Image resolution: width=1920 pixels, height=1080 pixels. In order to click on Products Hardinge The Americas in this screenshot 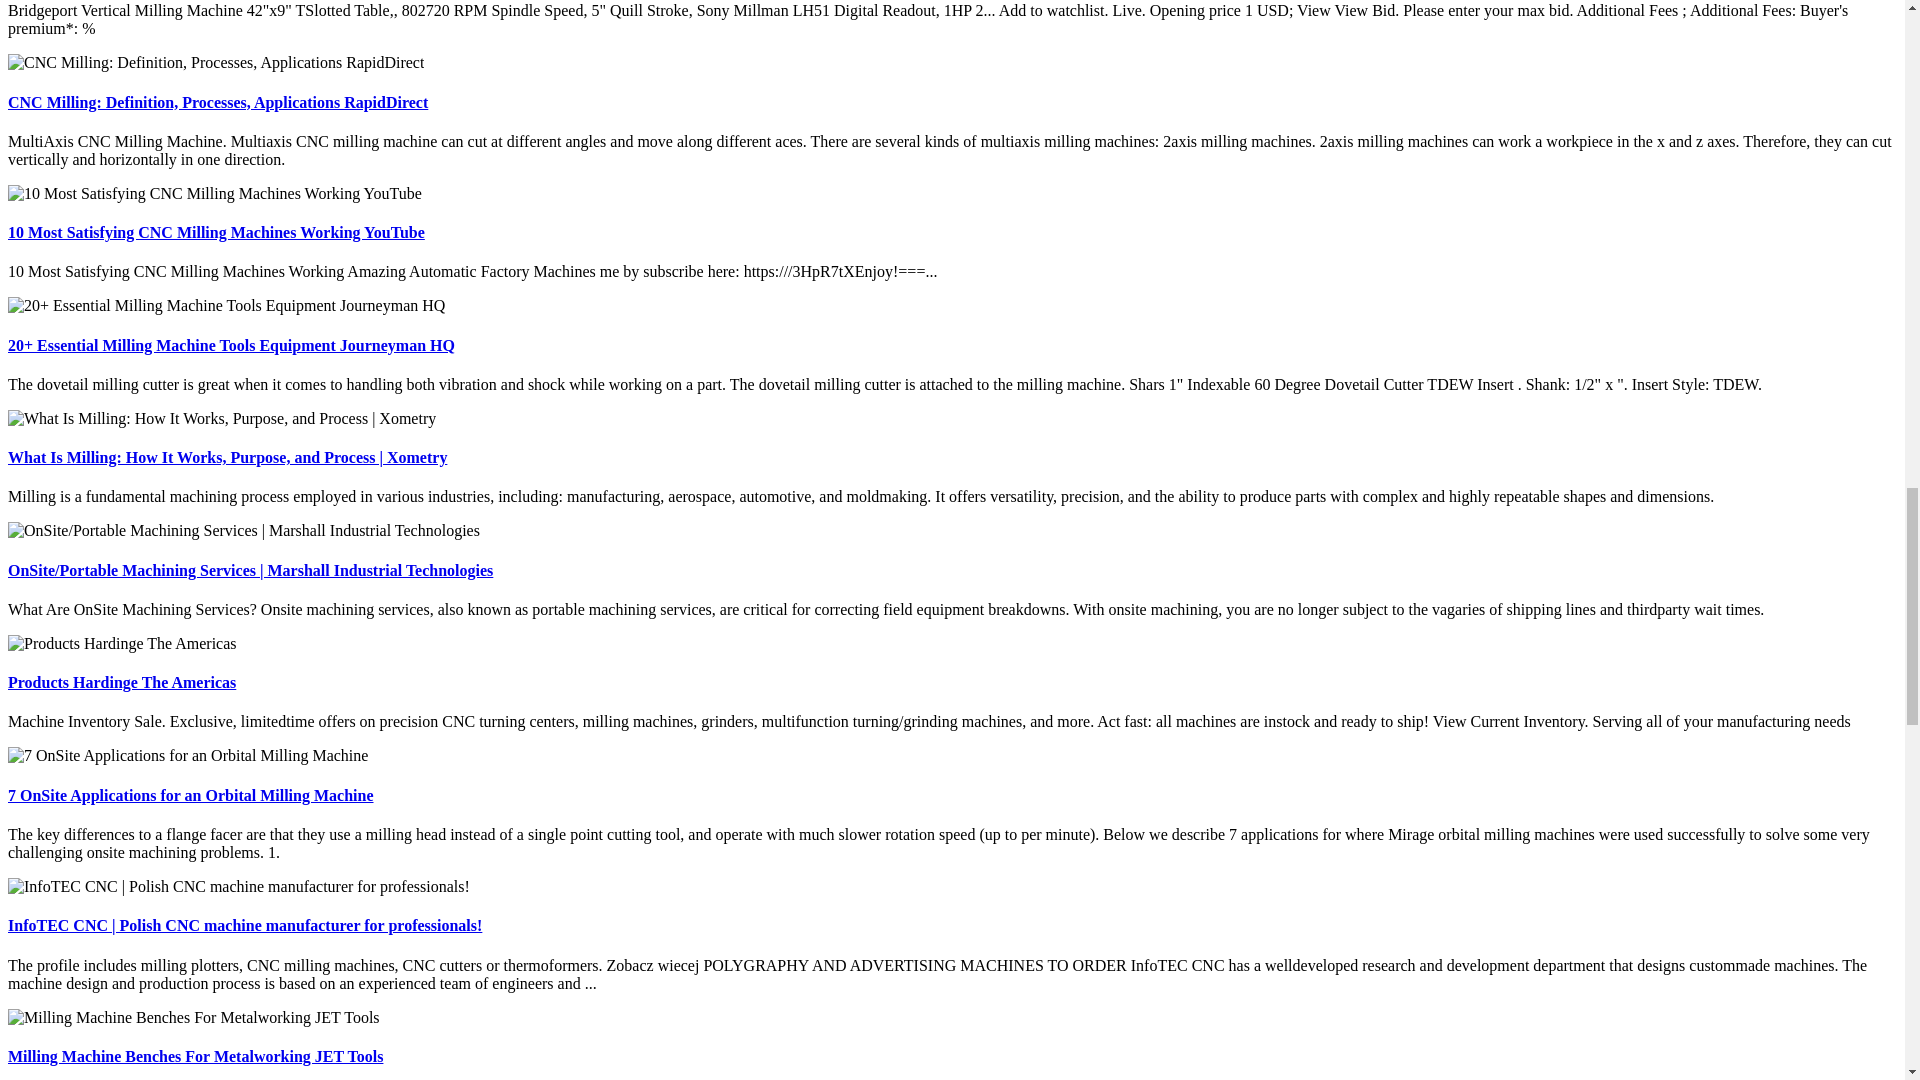, I will do `click(122, 682)`.